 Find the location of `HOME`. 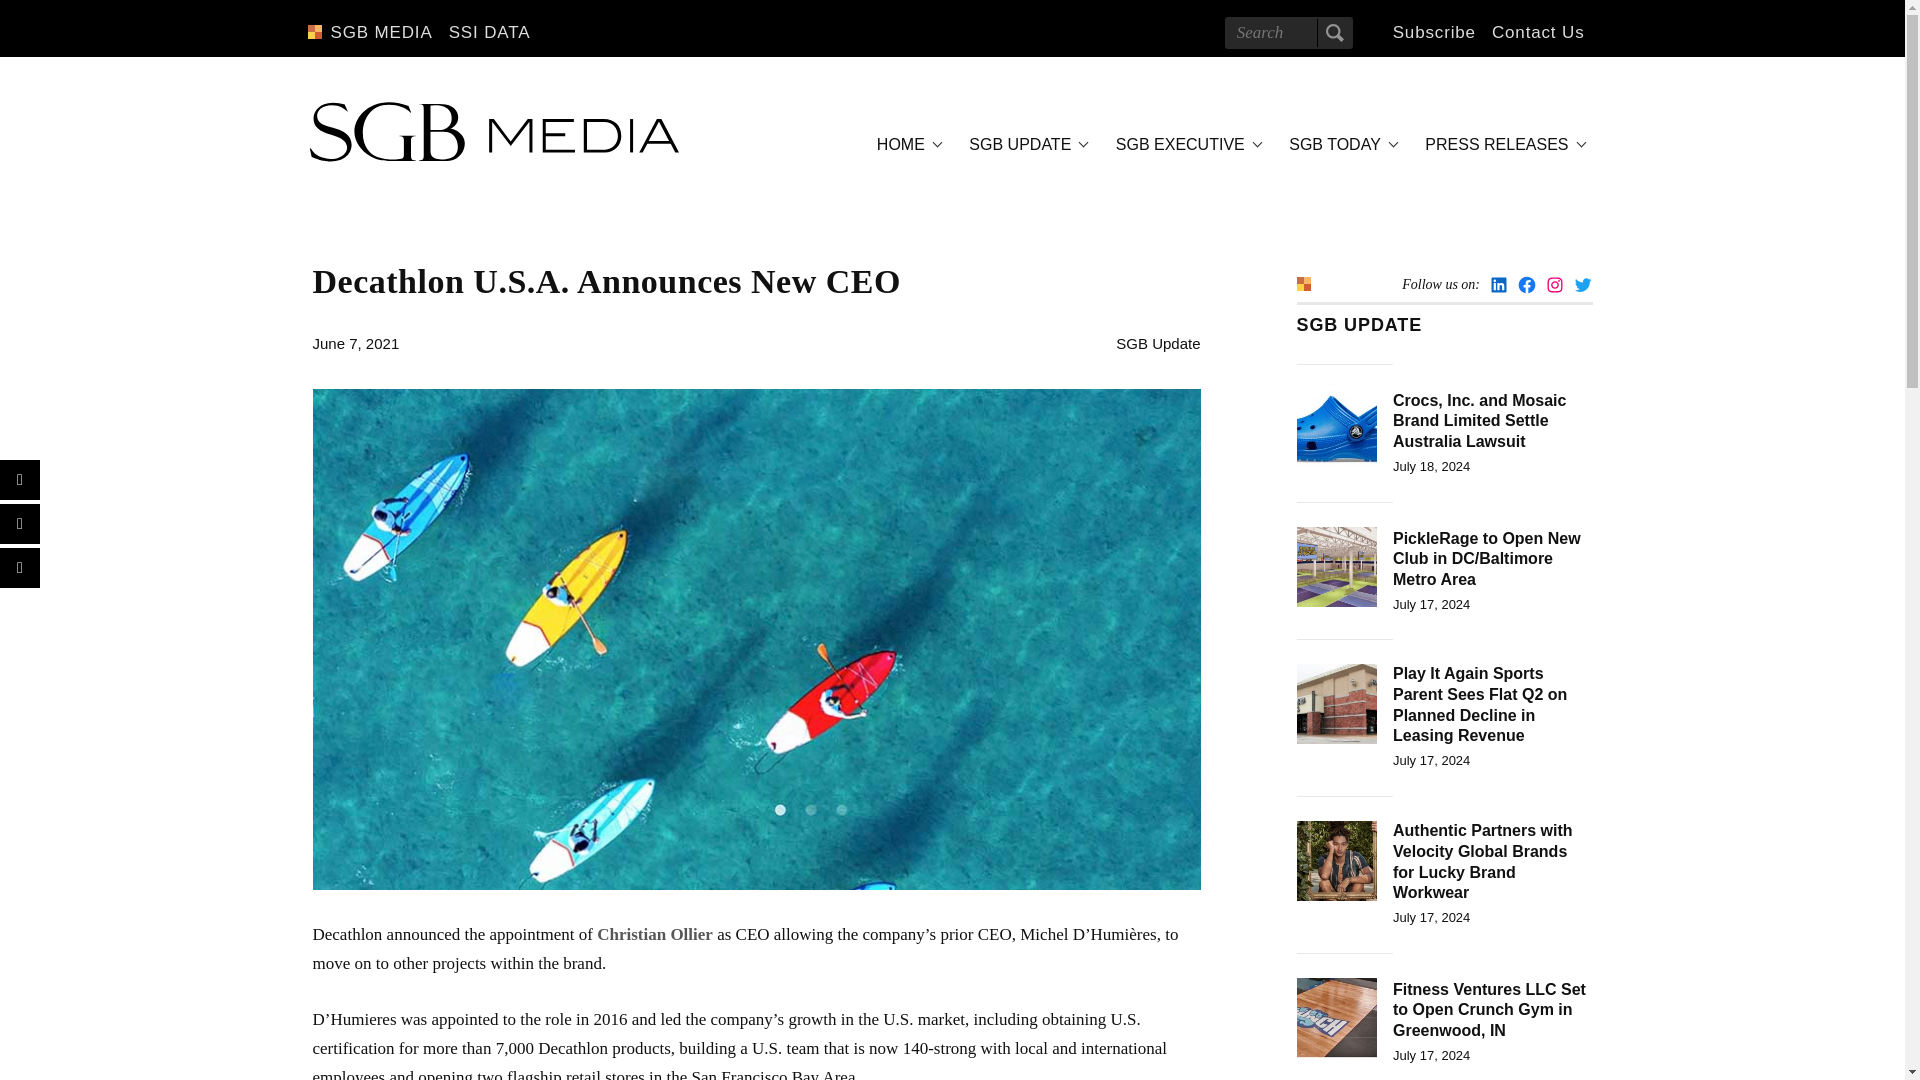

HOME is located at coordinates (906, 144).